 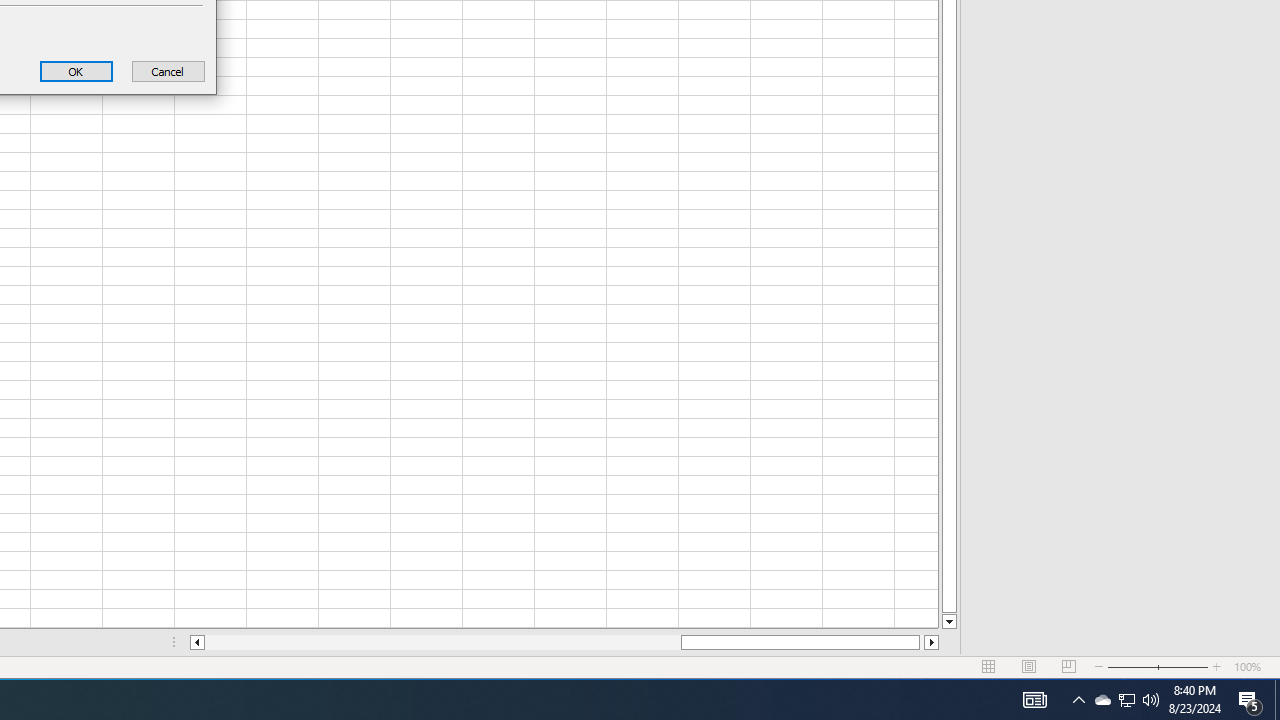 What do you see at coordinates (1078, 700) in the screenshot?
I see `AutomationID: 4105` at bounding box center [1078, 700].